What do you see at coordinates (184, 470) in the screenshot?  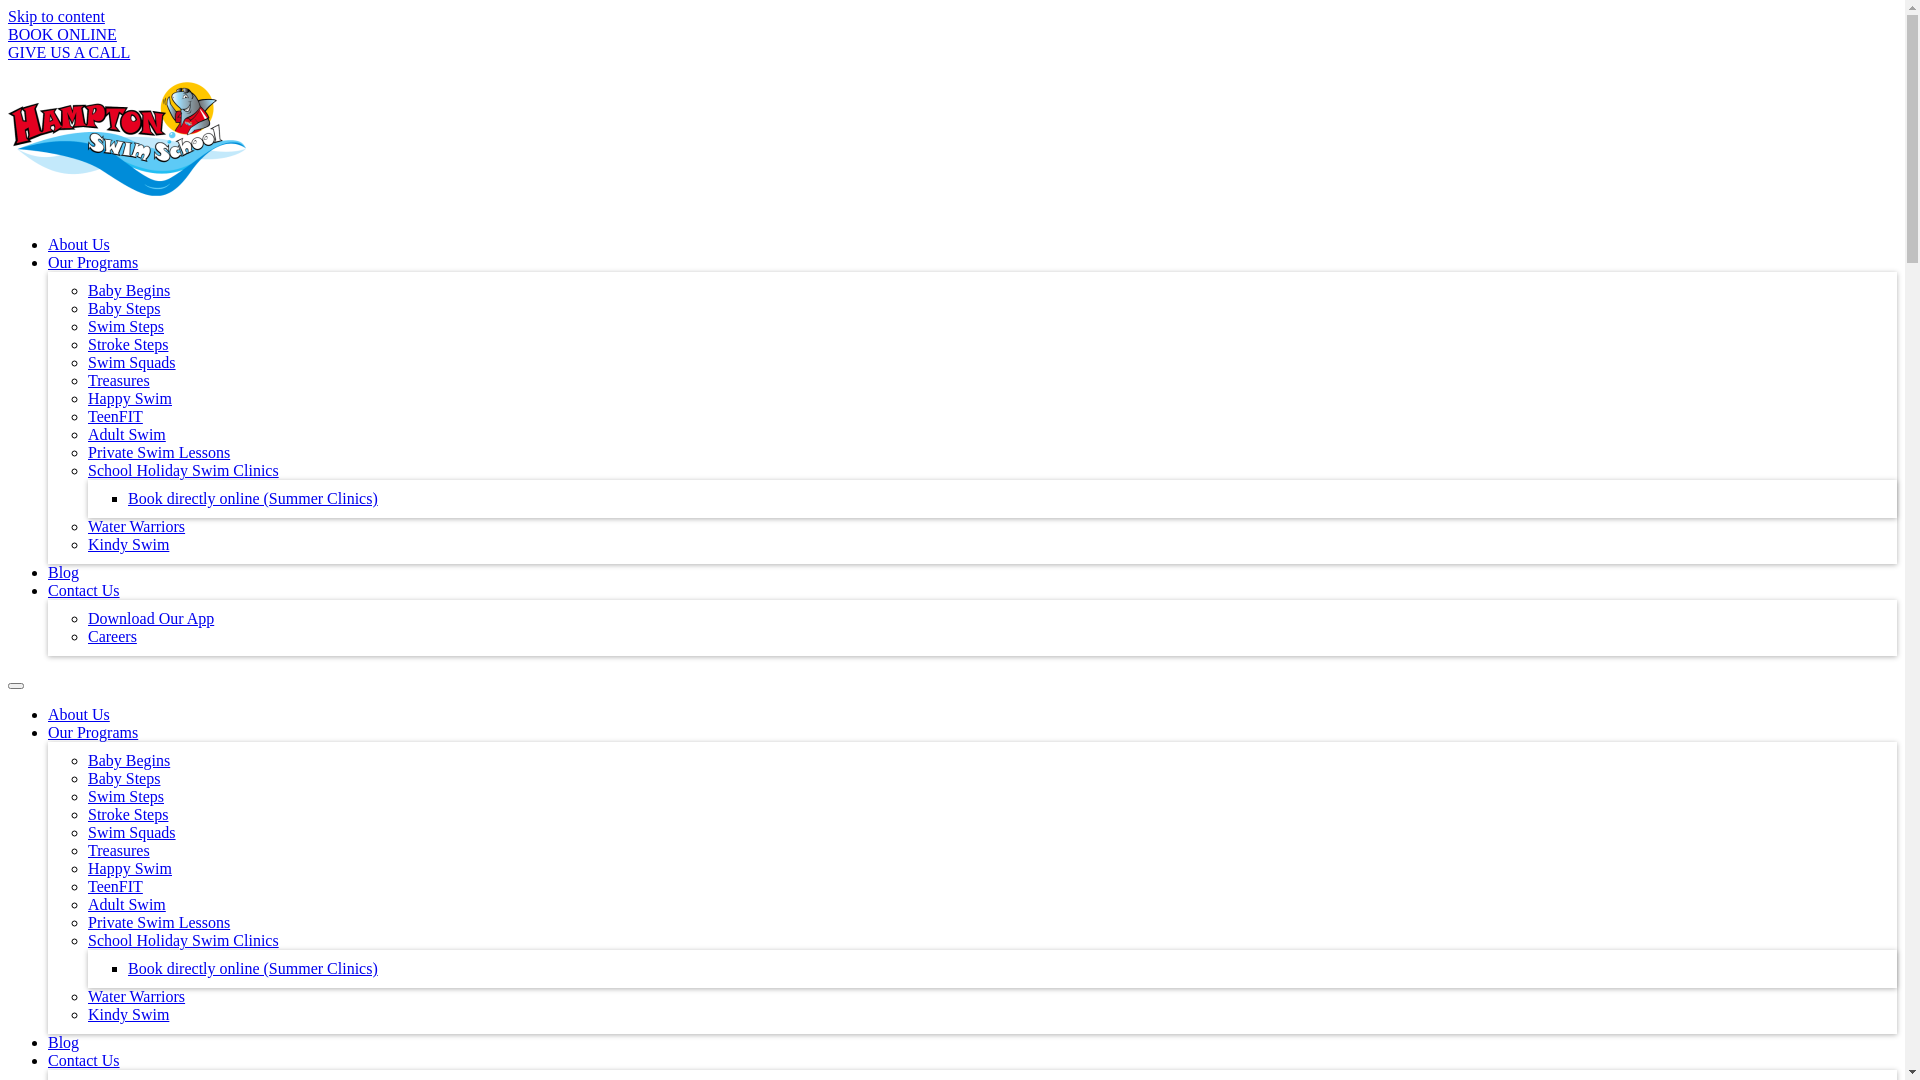 I see `School Holiday Swim Clinics` at bounding box center [184, 470].